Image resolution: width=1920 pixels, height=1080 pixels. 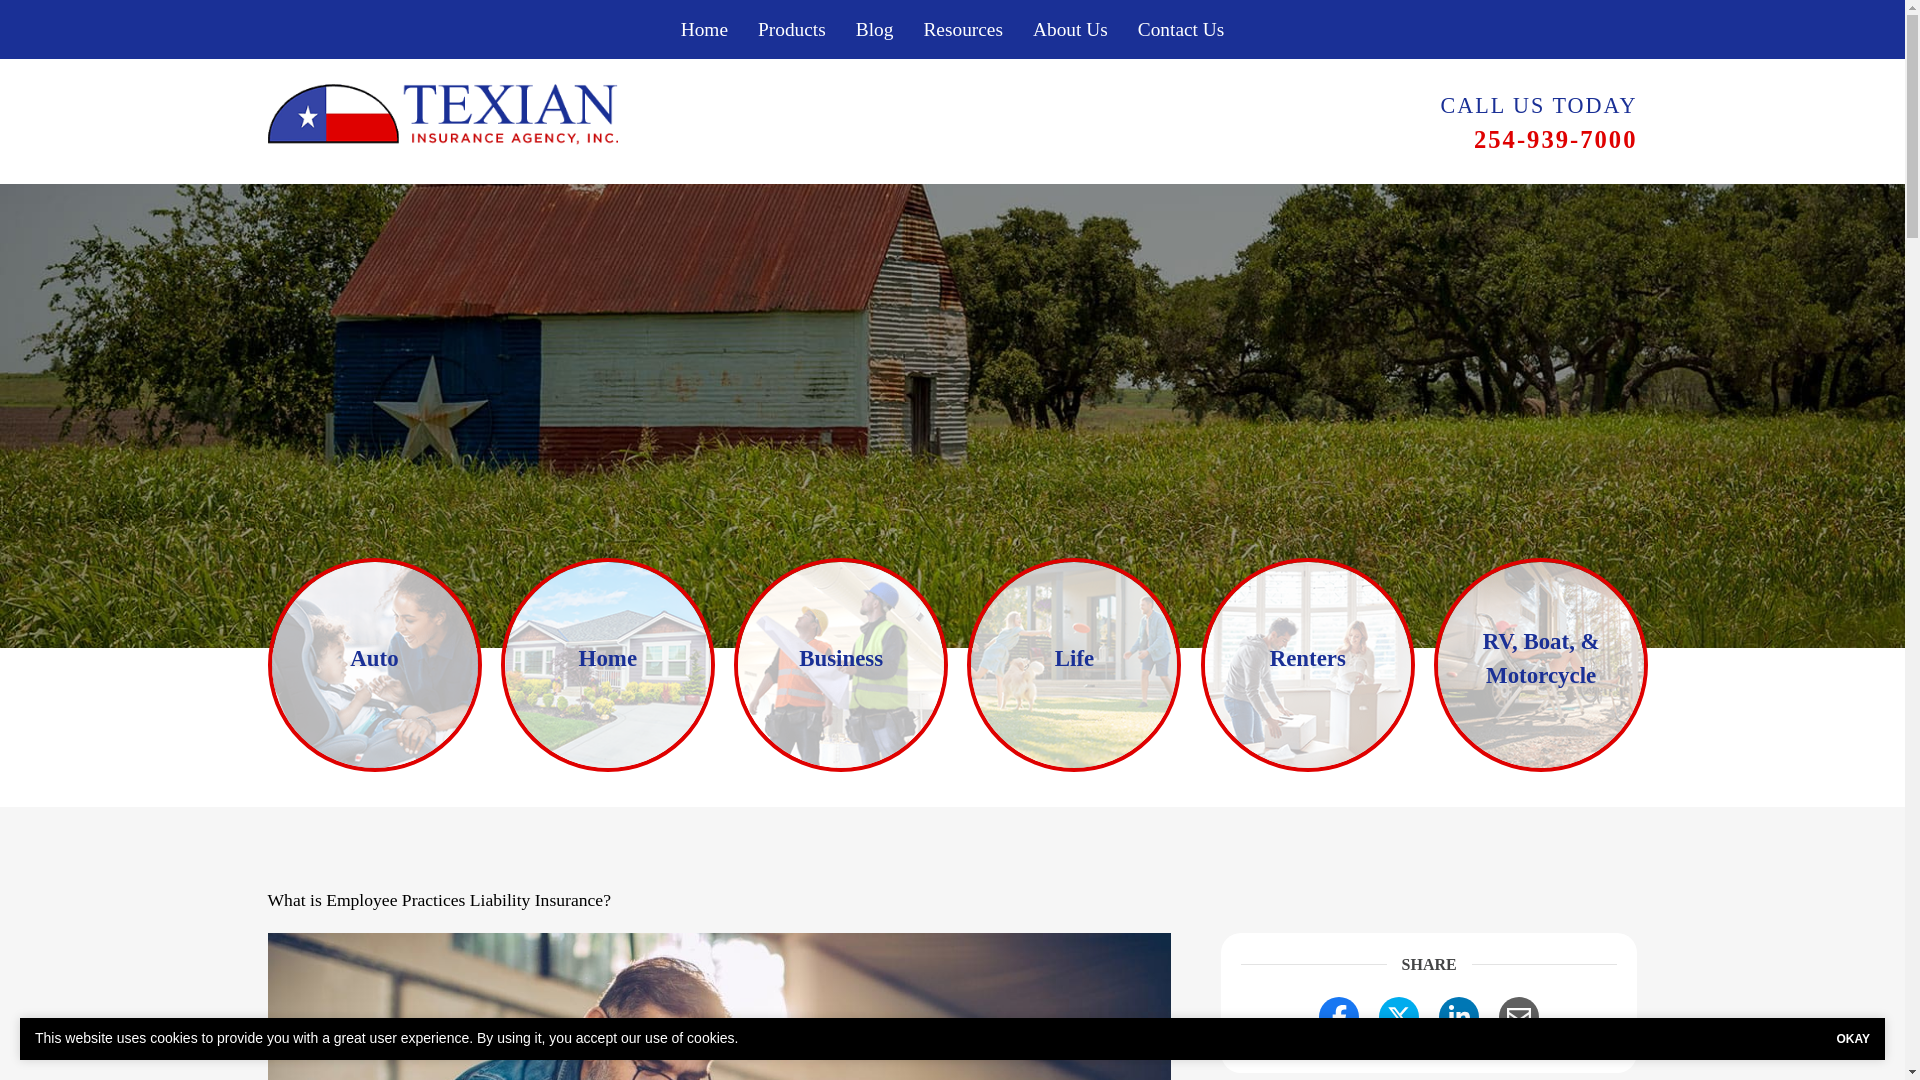 I want to click on Home, so click(x=704, y=30).